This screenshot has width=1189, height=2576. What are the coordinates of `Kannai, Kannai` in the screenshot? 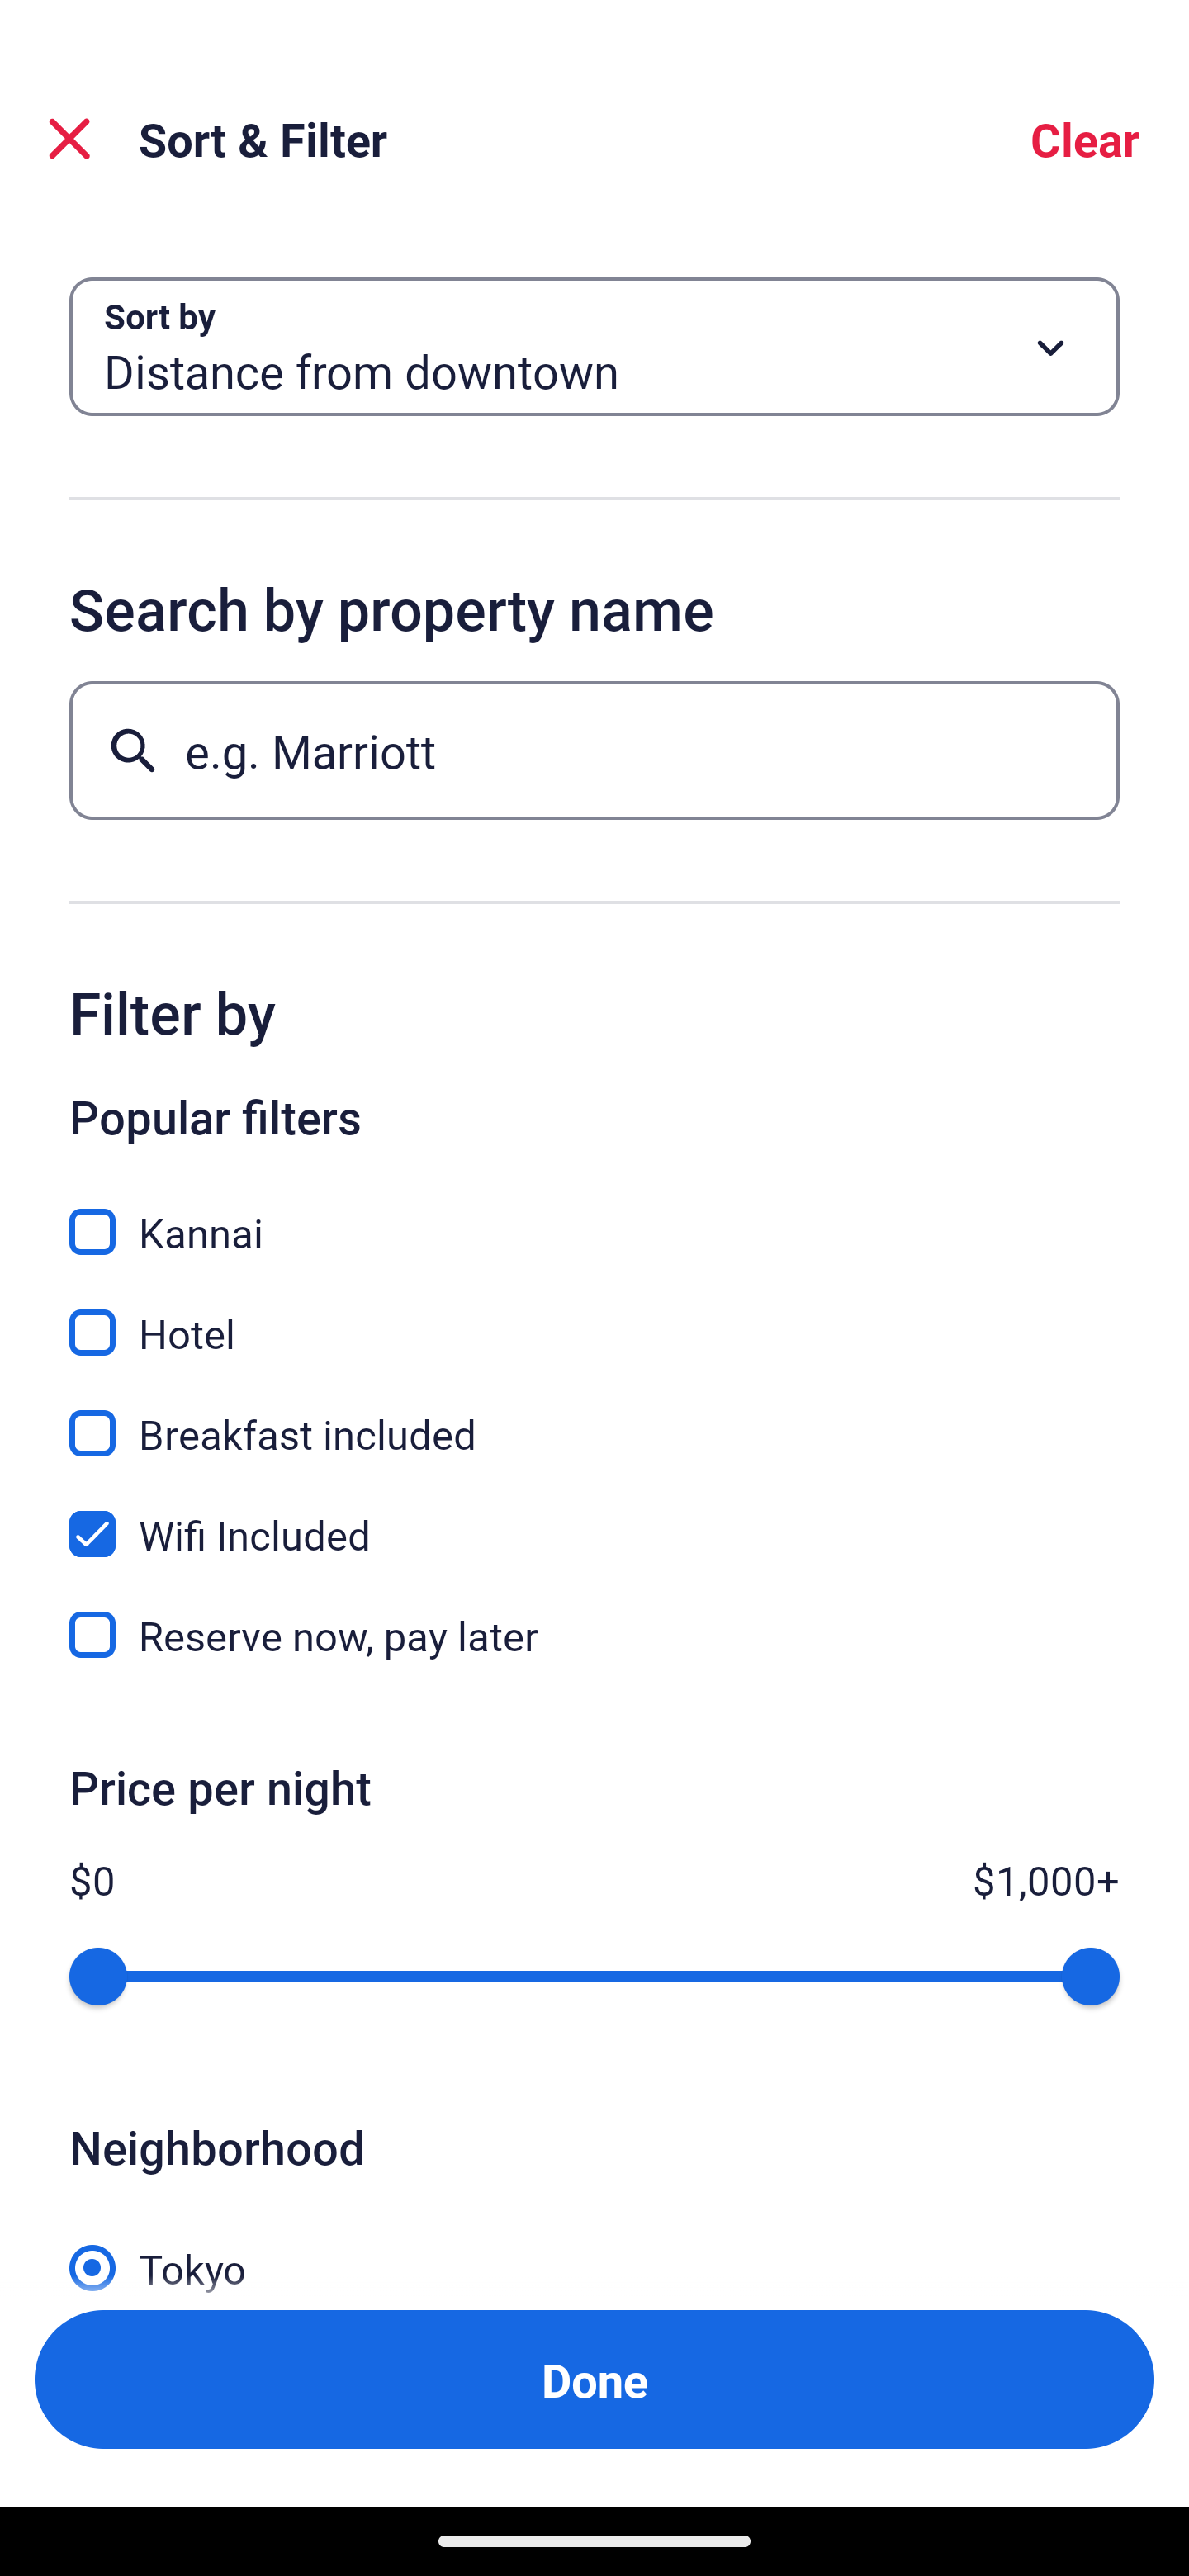 It's located at (594, 1214).